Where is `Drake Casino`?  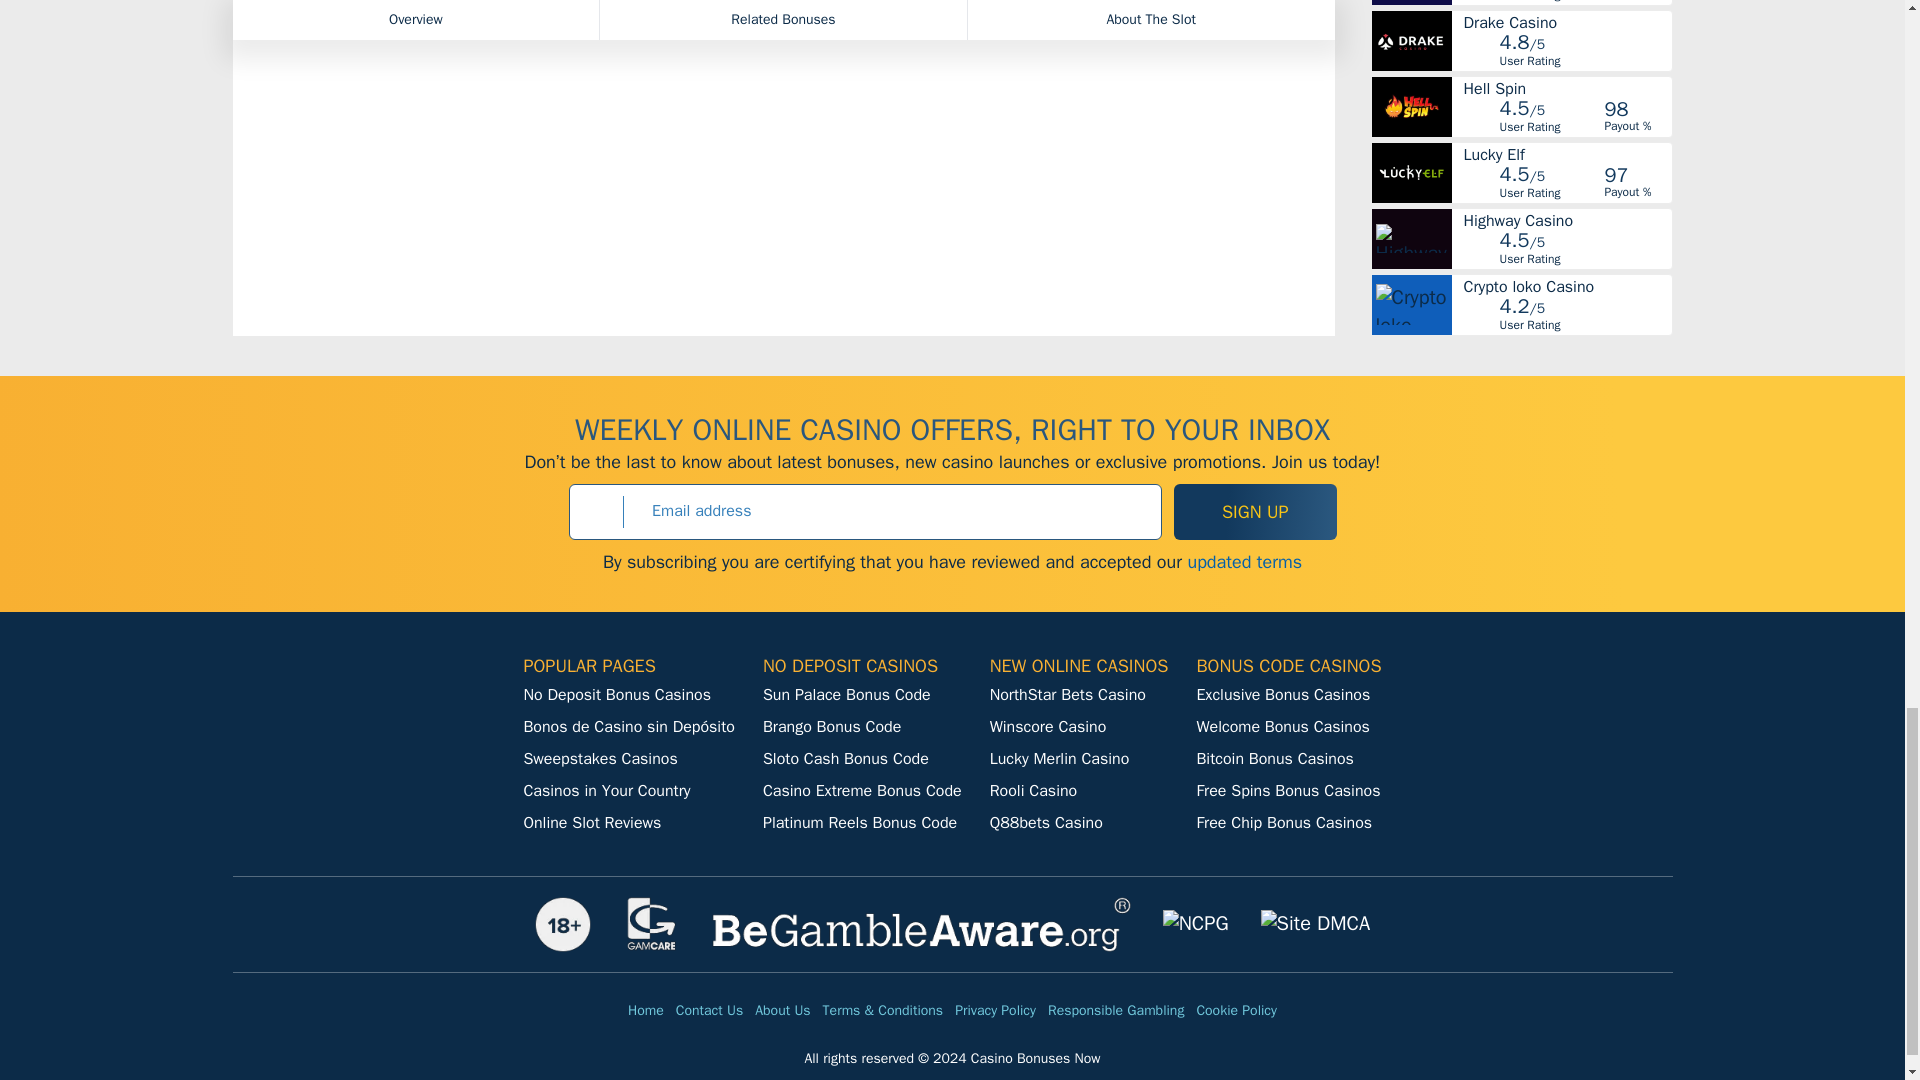
Drake Casino is located at coordinates (1566, 22).